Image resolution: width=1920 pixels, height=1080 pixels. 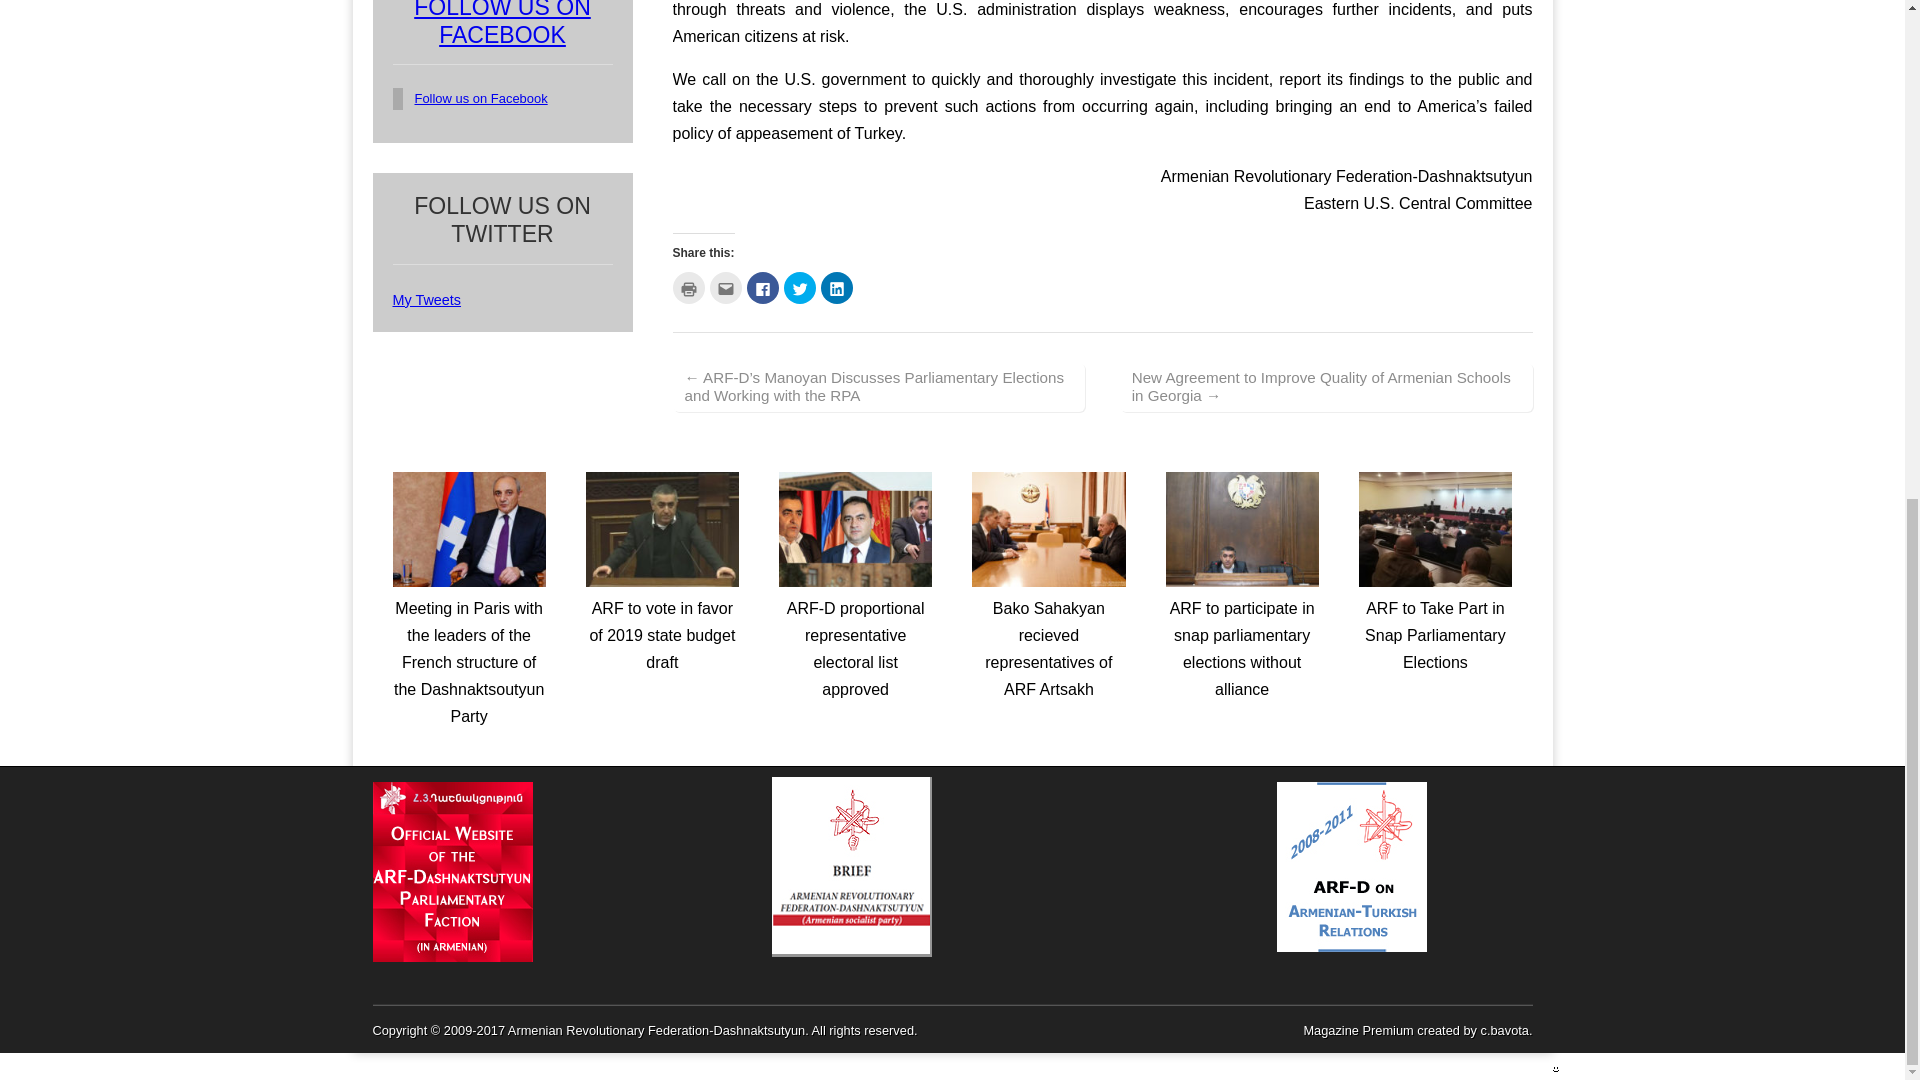 I want to click on FOLLOW US ON FACEBOOK, so click(x=502, y=24).